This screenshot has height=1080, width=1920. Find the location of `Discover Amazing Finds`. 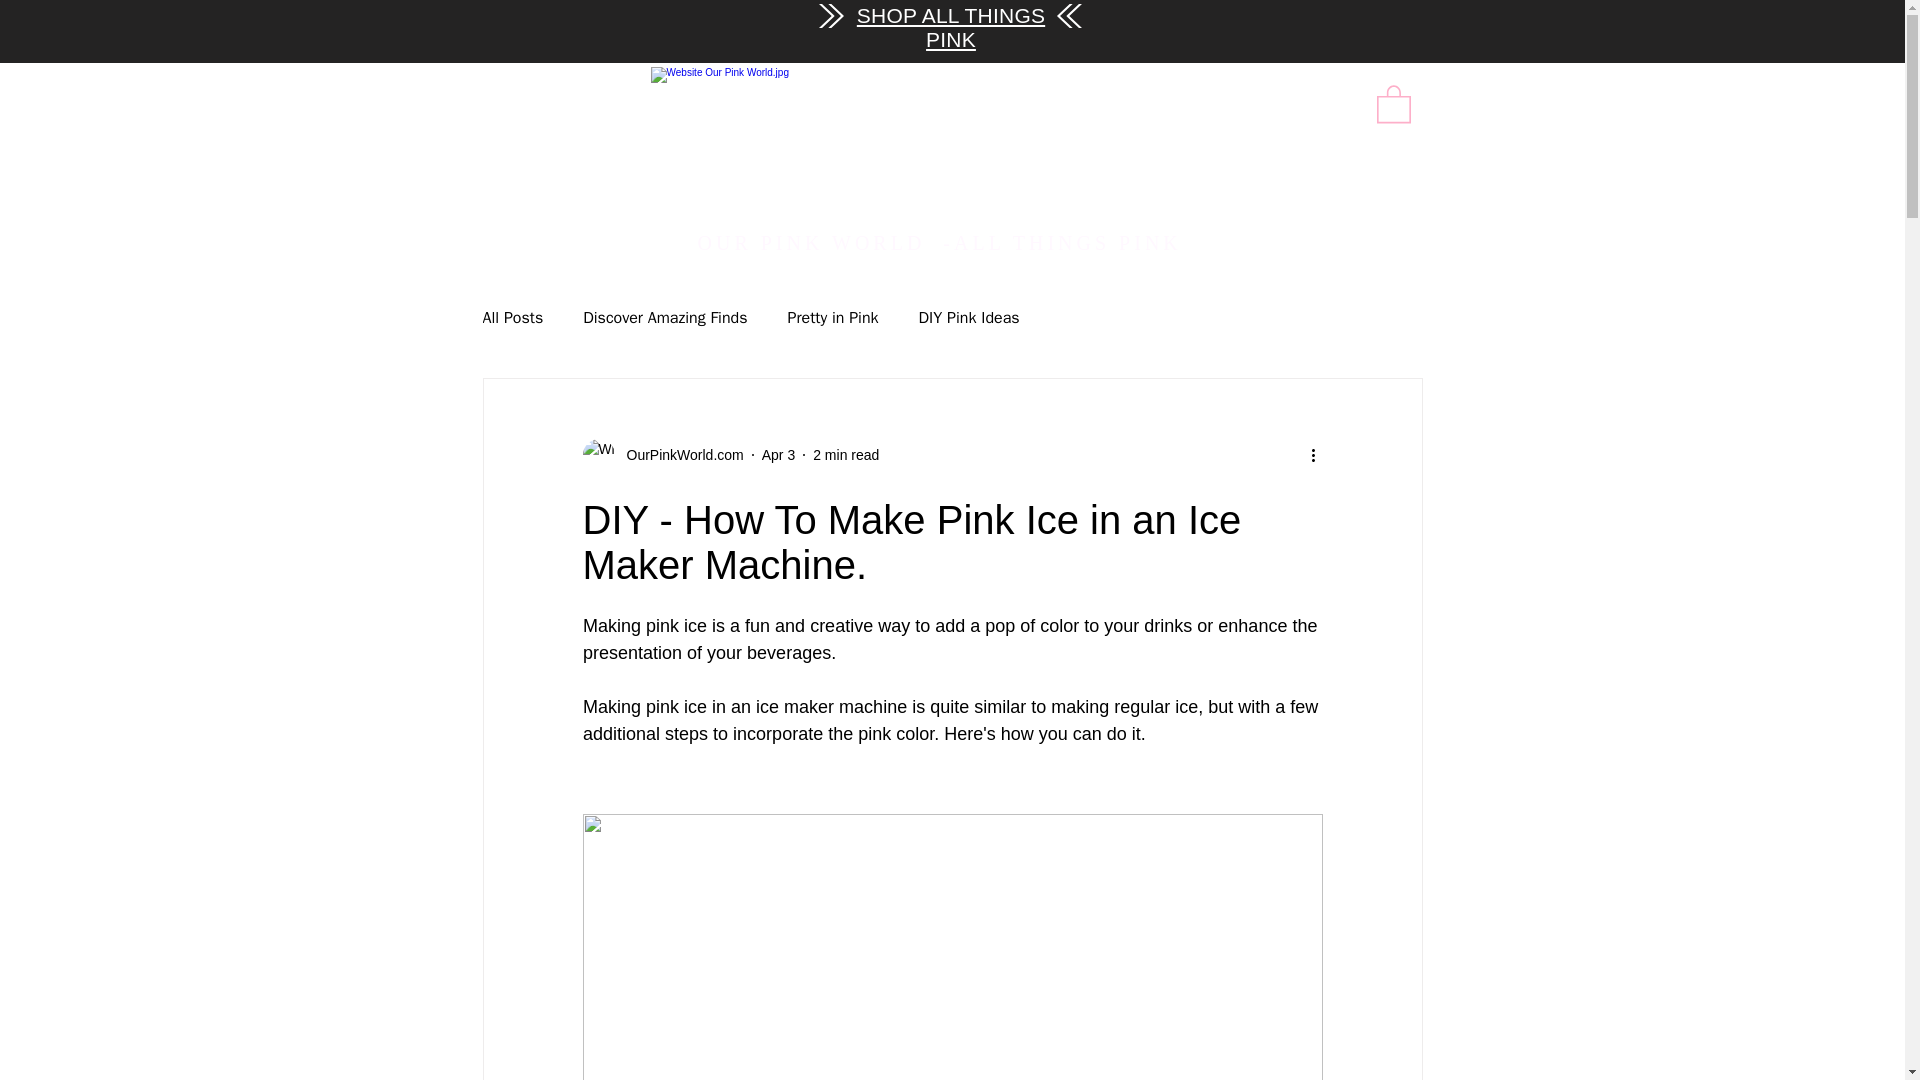

Discover Amazing Finds is located at coordinates (664, 318).